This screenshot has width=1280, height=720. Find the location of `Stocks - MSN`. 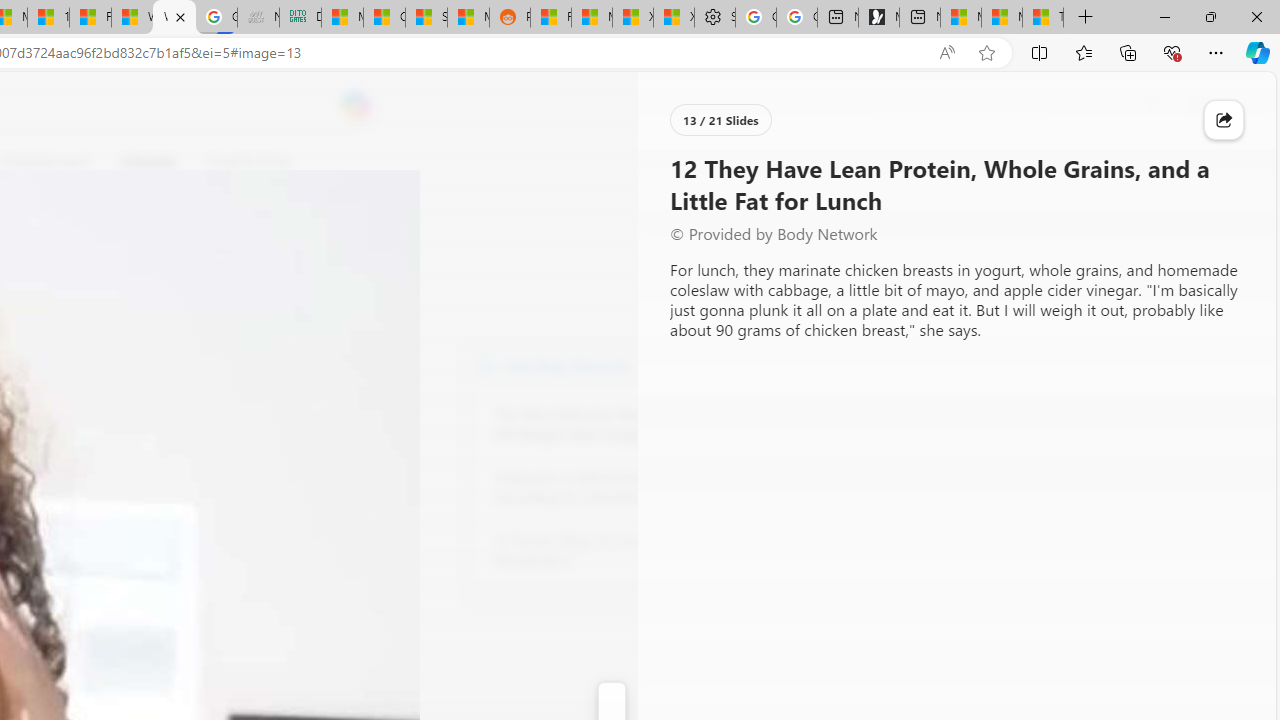

Stocks - MSN is located at coordinates (426, 18).